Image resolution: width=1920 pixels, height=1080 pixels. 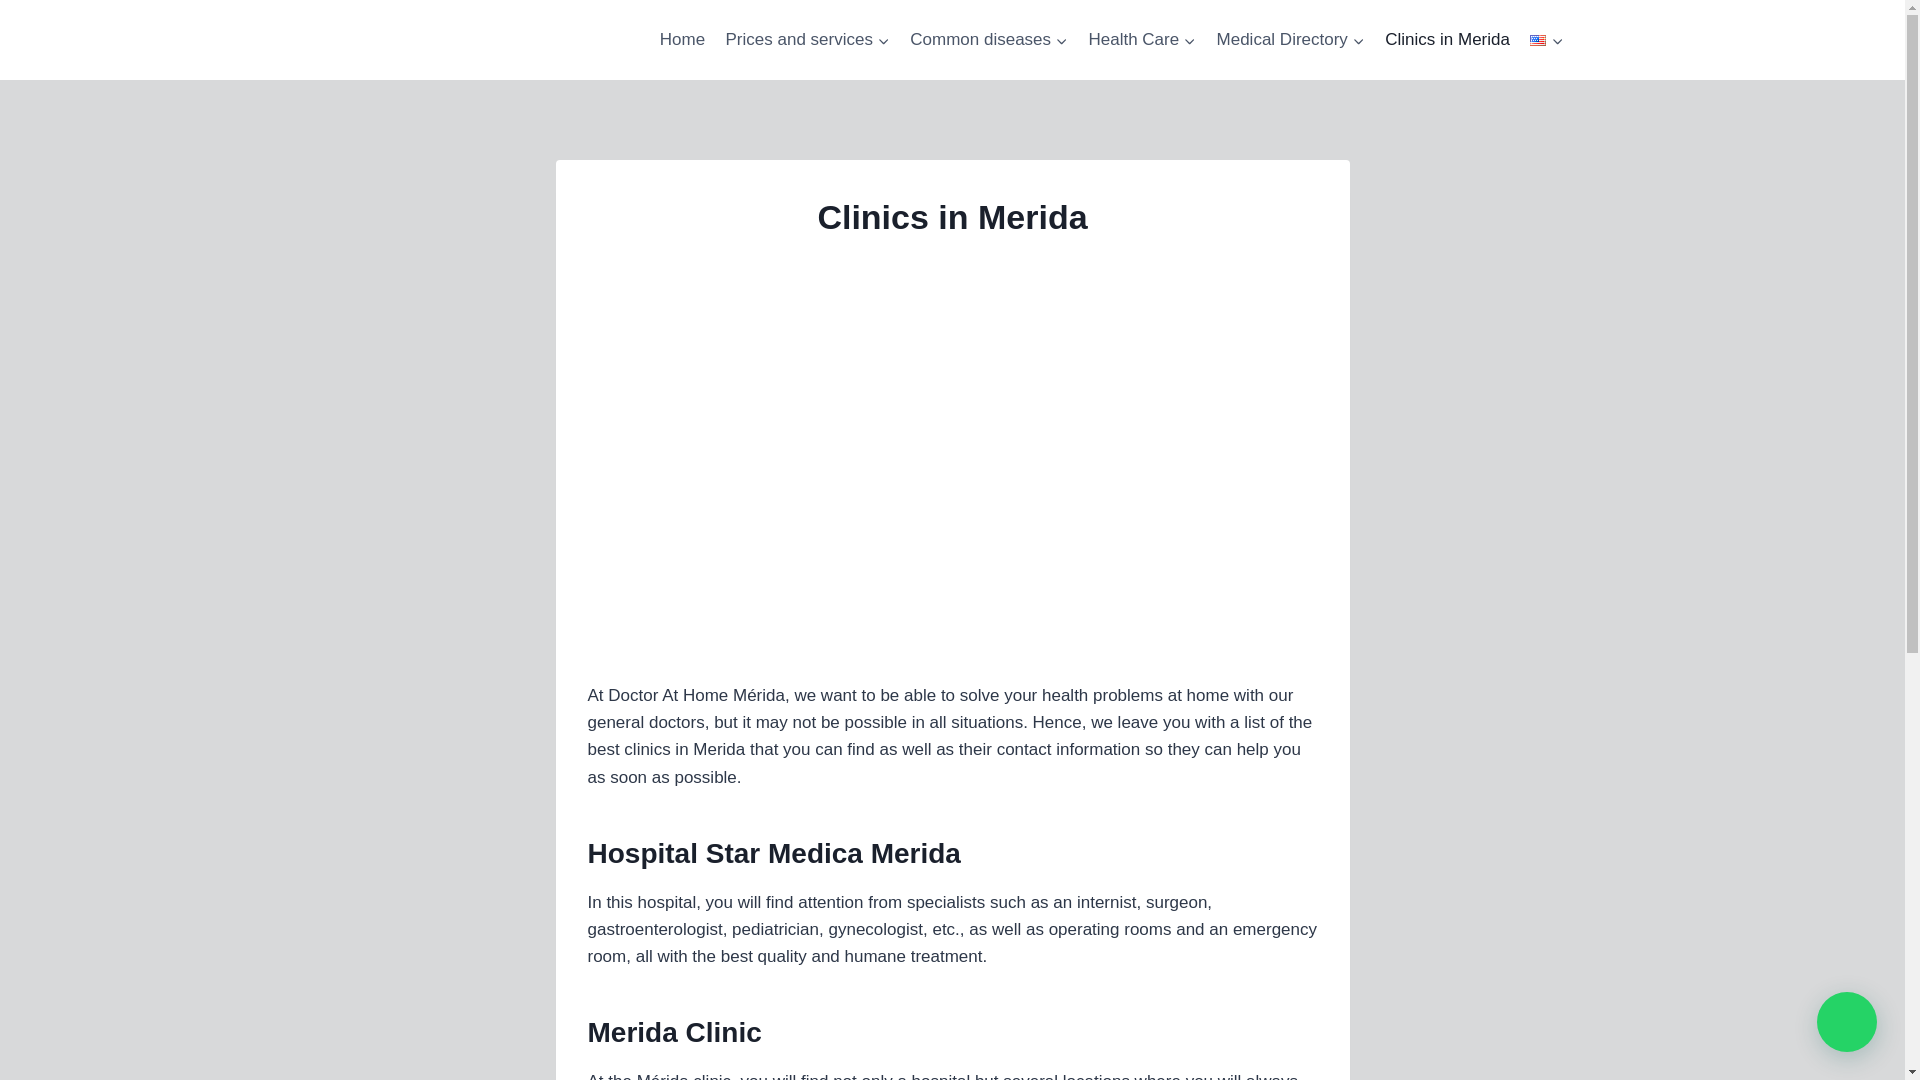 I want to click on Prices and services, so click(x=807, y=40).